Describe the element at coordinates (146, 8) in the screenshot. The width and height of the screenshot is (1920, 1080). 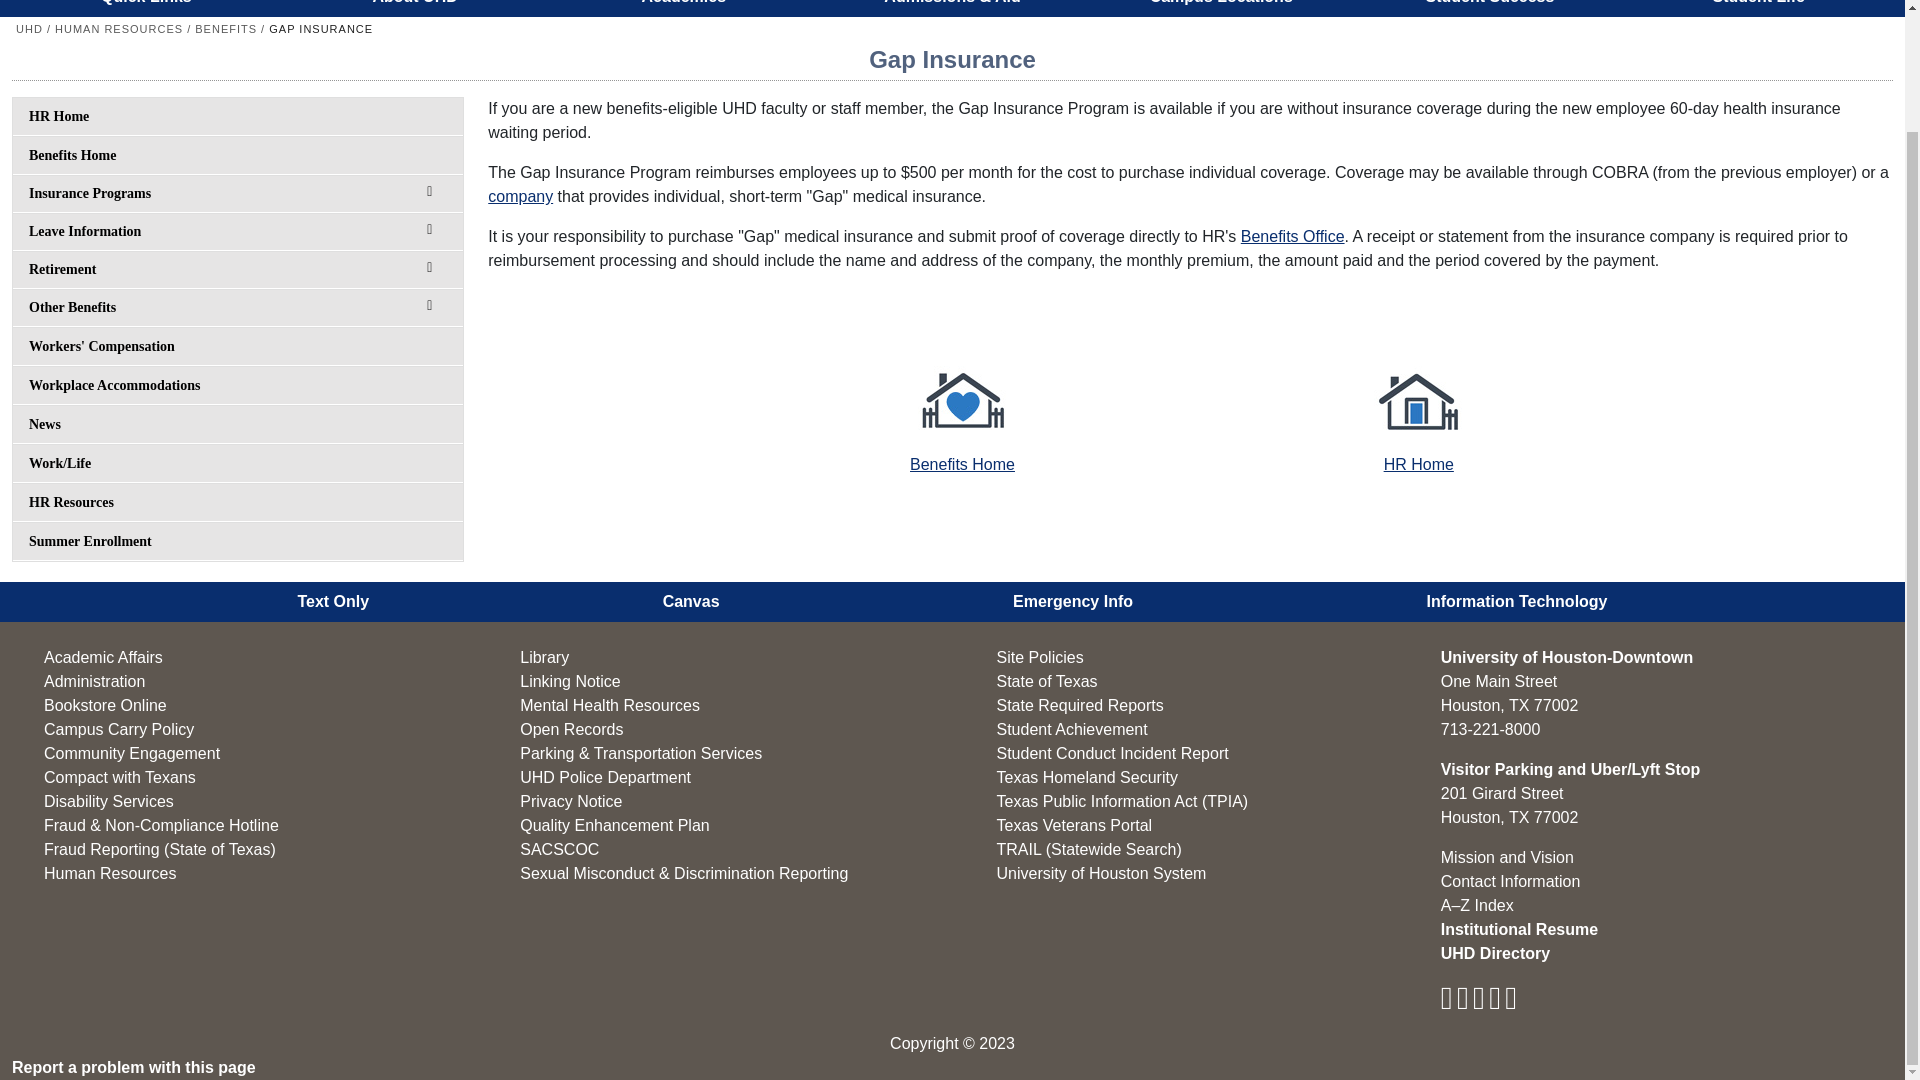
I see `Quick Links` at that location.